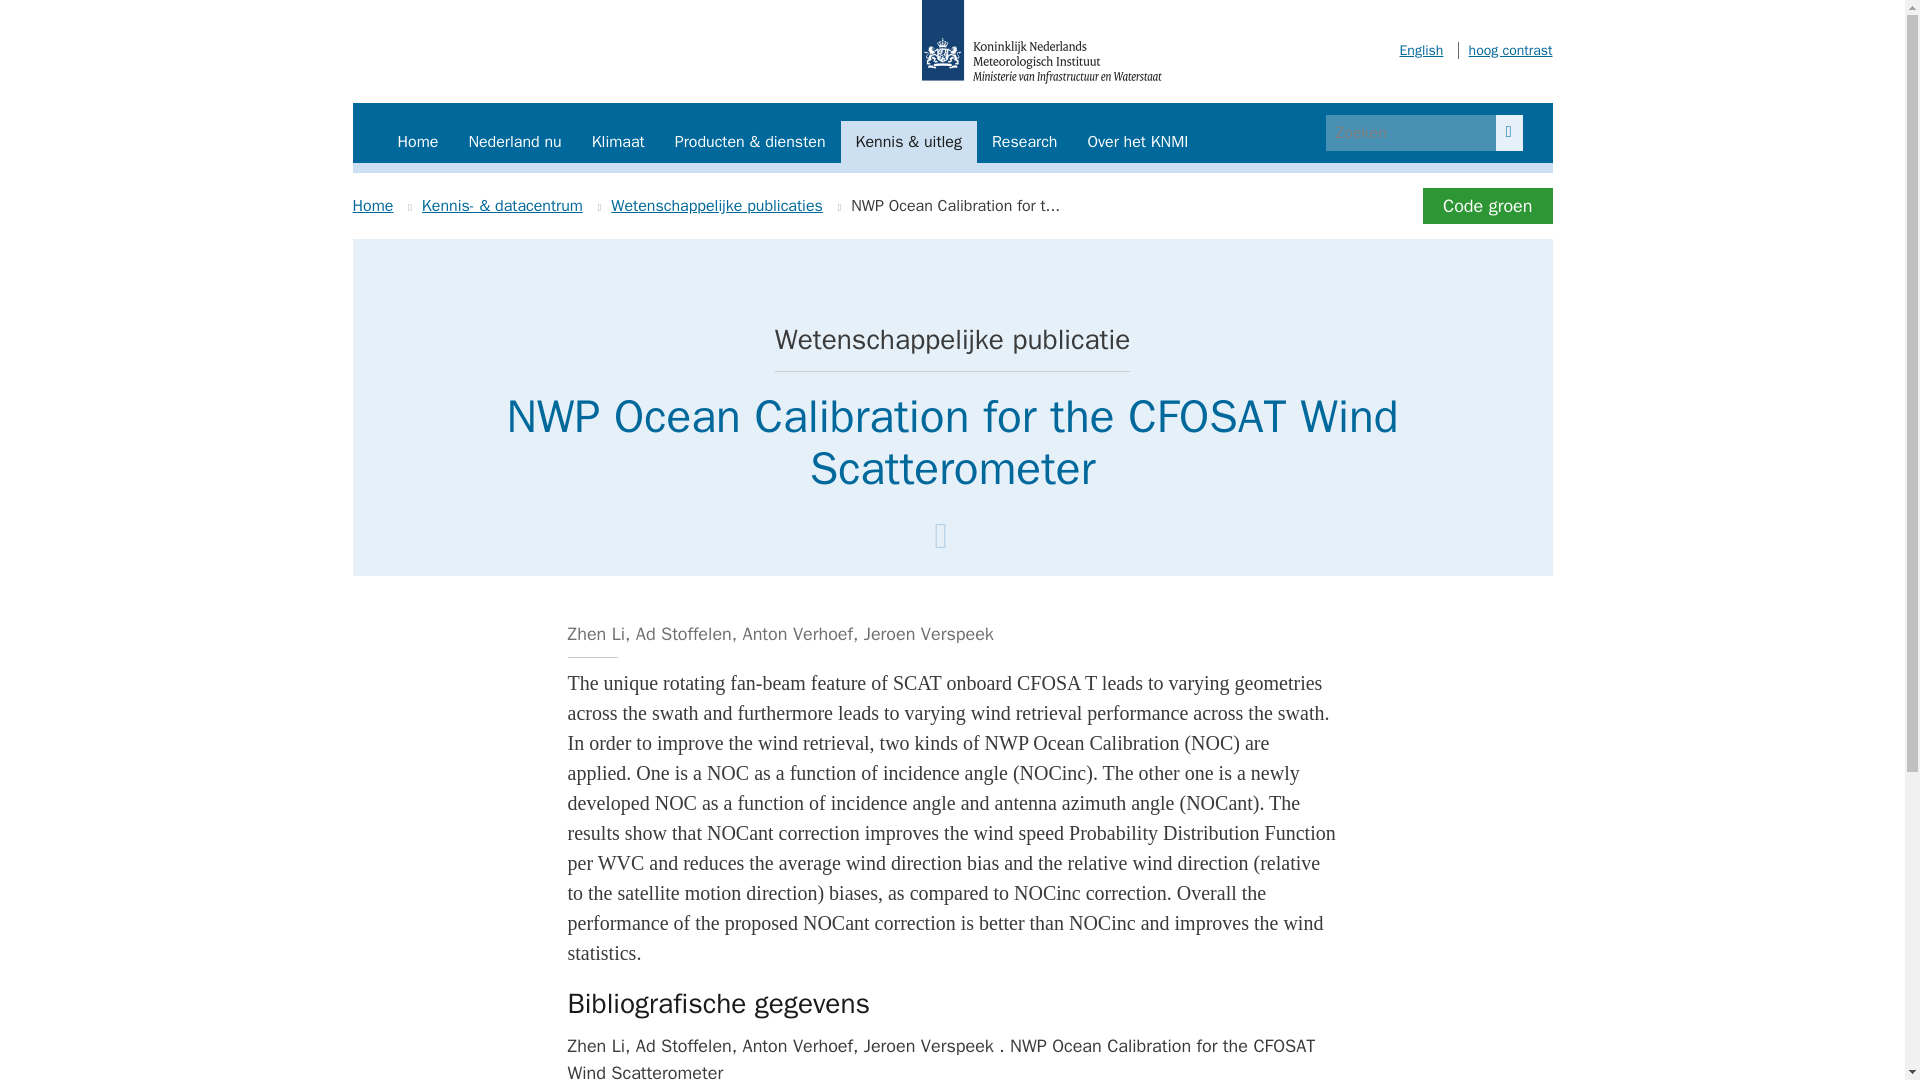 The height and width of the screenshot is (1080, 1920). What do you see at coordinates (418, 142) in the screenshot?
I see `Home` at bounding box center [418, 142].